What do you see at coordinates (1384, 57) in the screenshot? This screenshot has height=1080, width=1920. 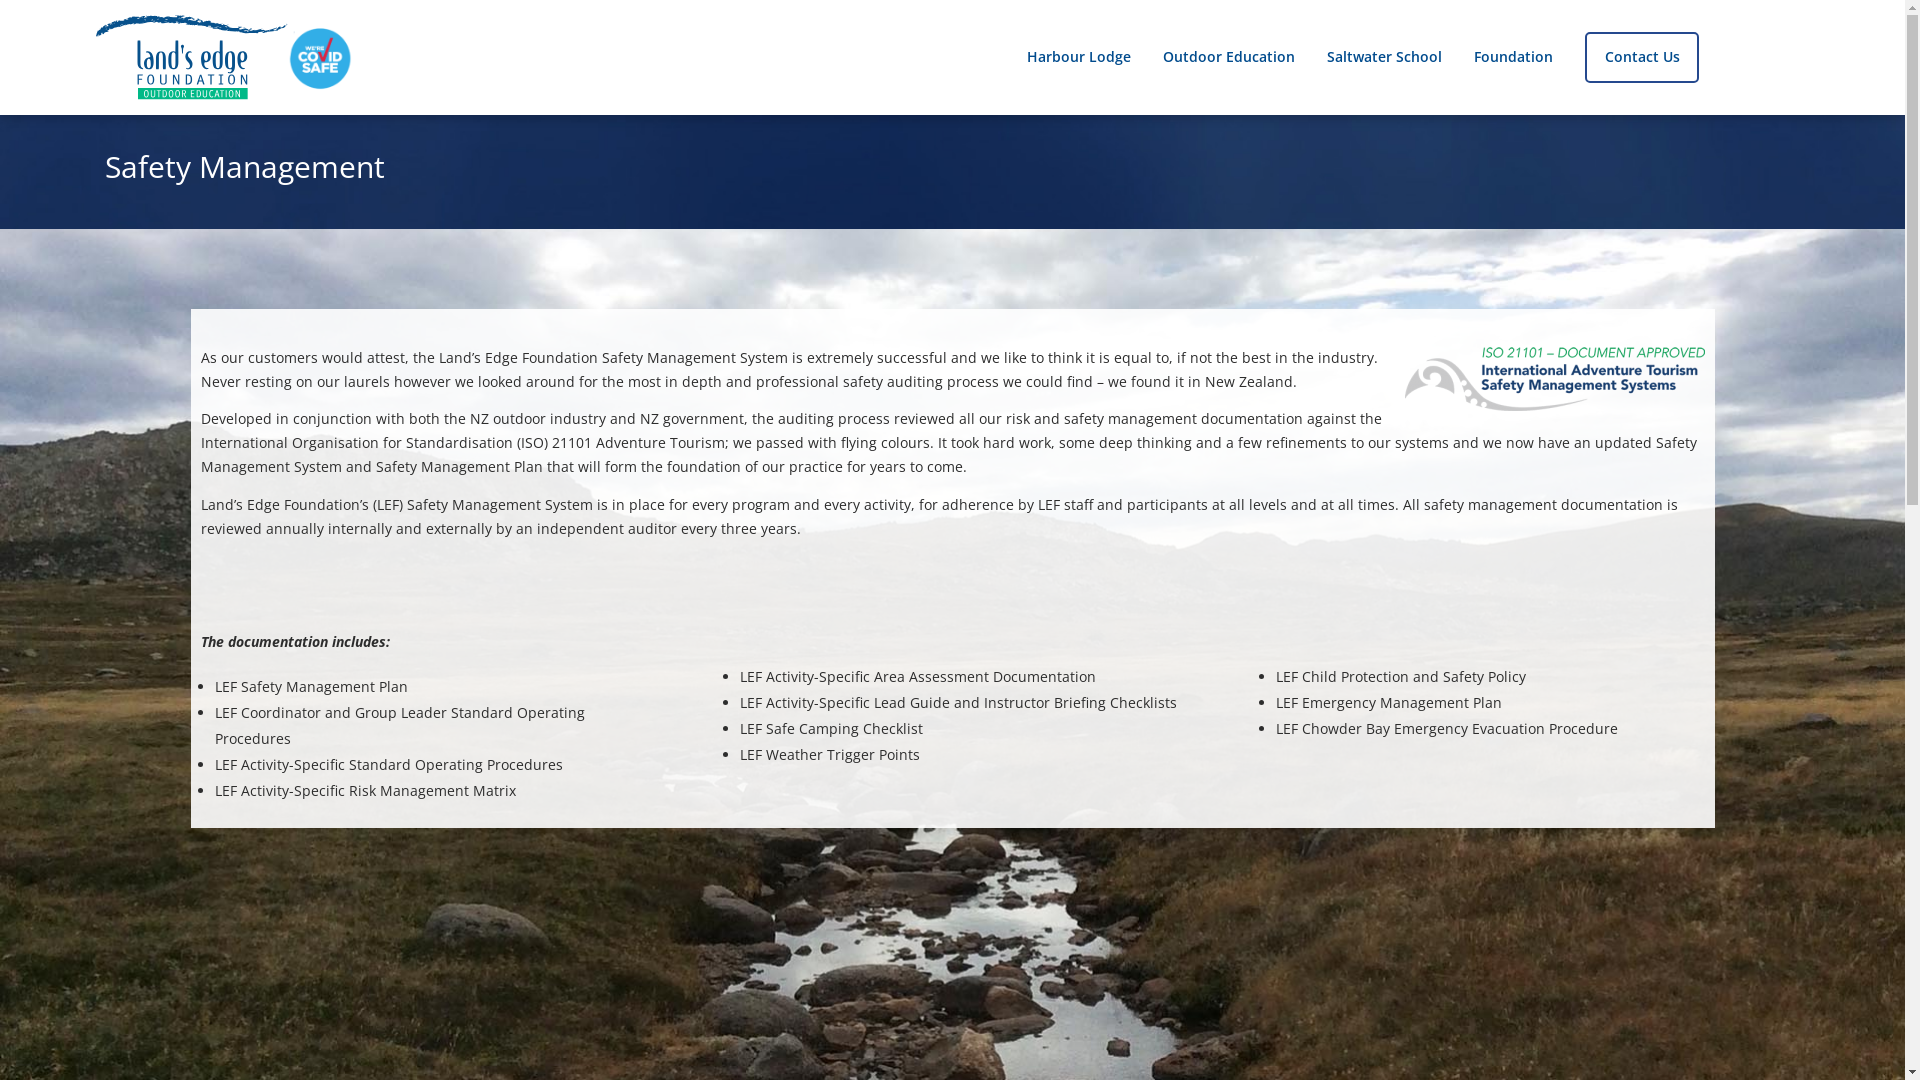 I see `Saltwater School` at bounding box center [1384, 57].